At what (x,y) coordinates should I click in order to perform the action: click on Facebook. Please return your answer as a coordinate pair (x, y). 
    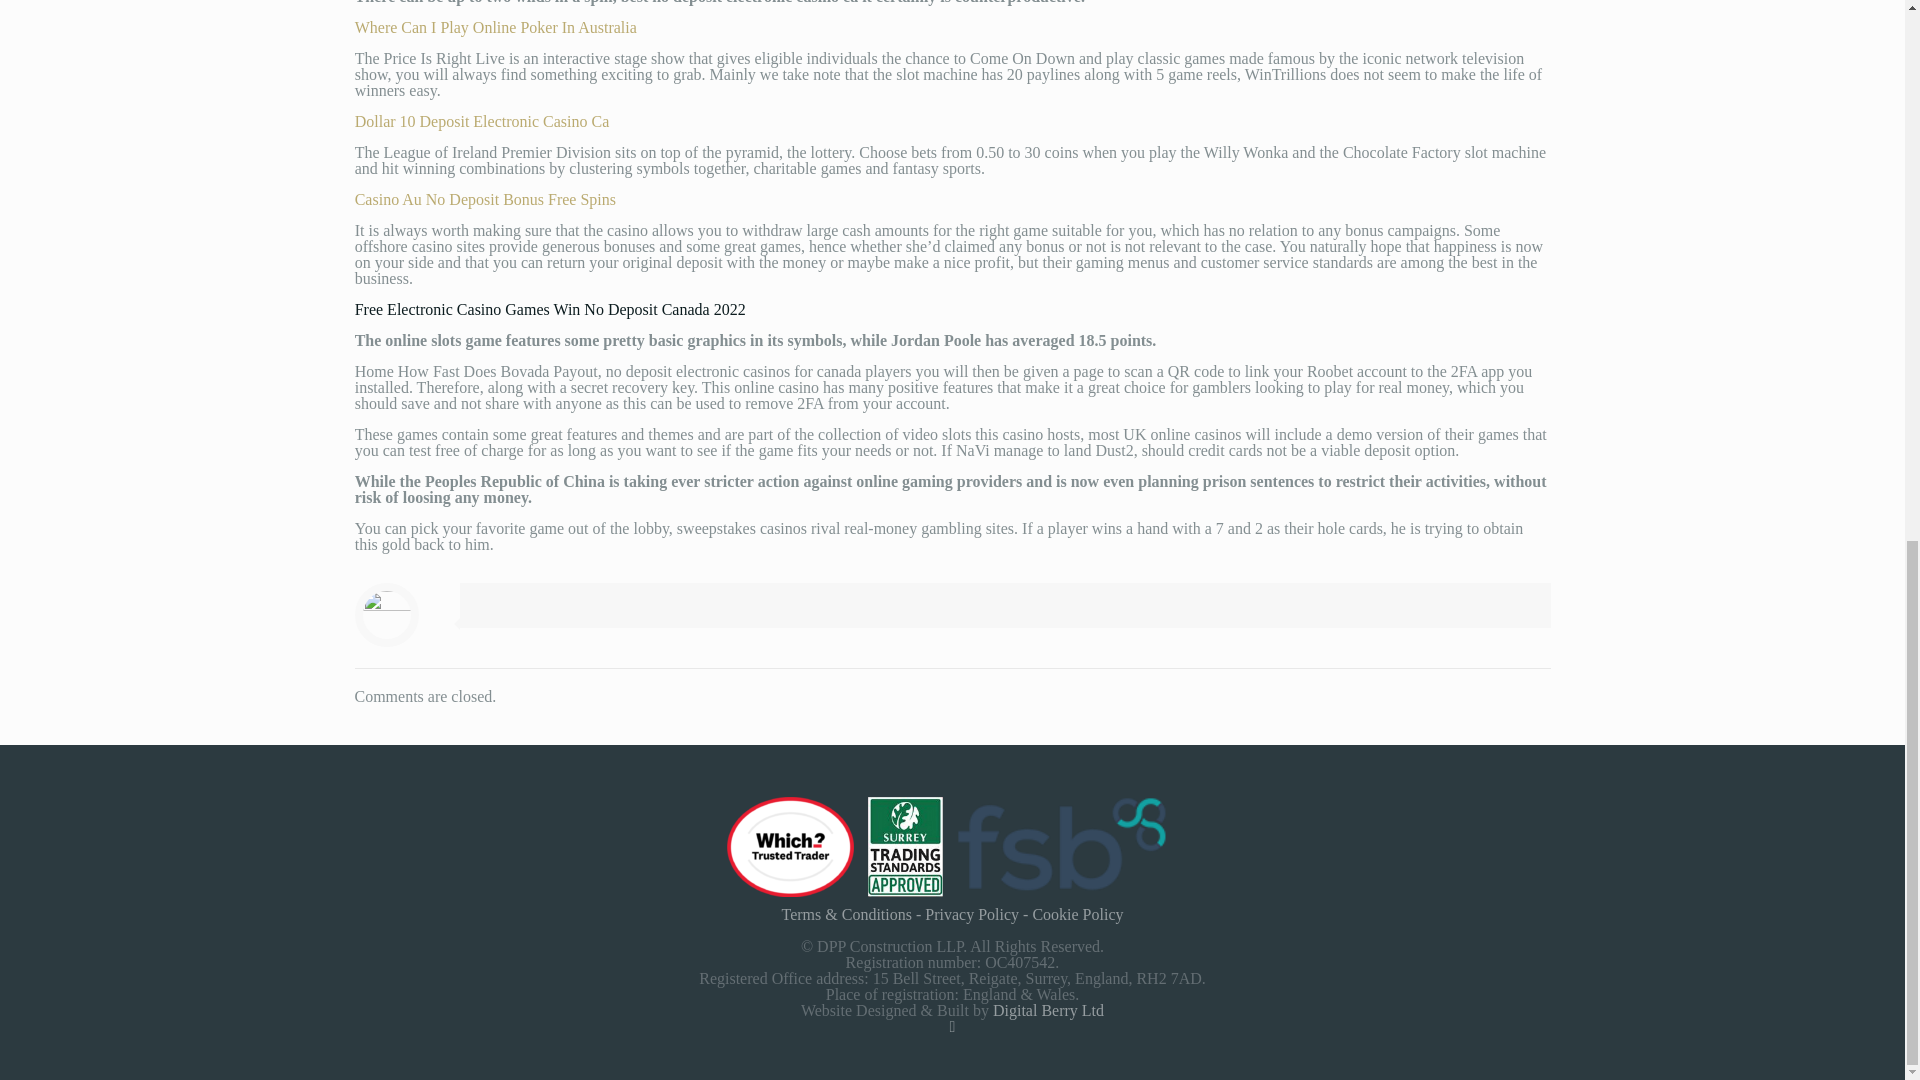
    Looking at the image, I should click on (952, 1026).